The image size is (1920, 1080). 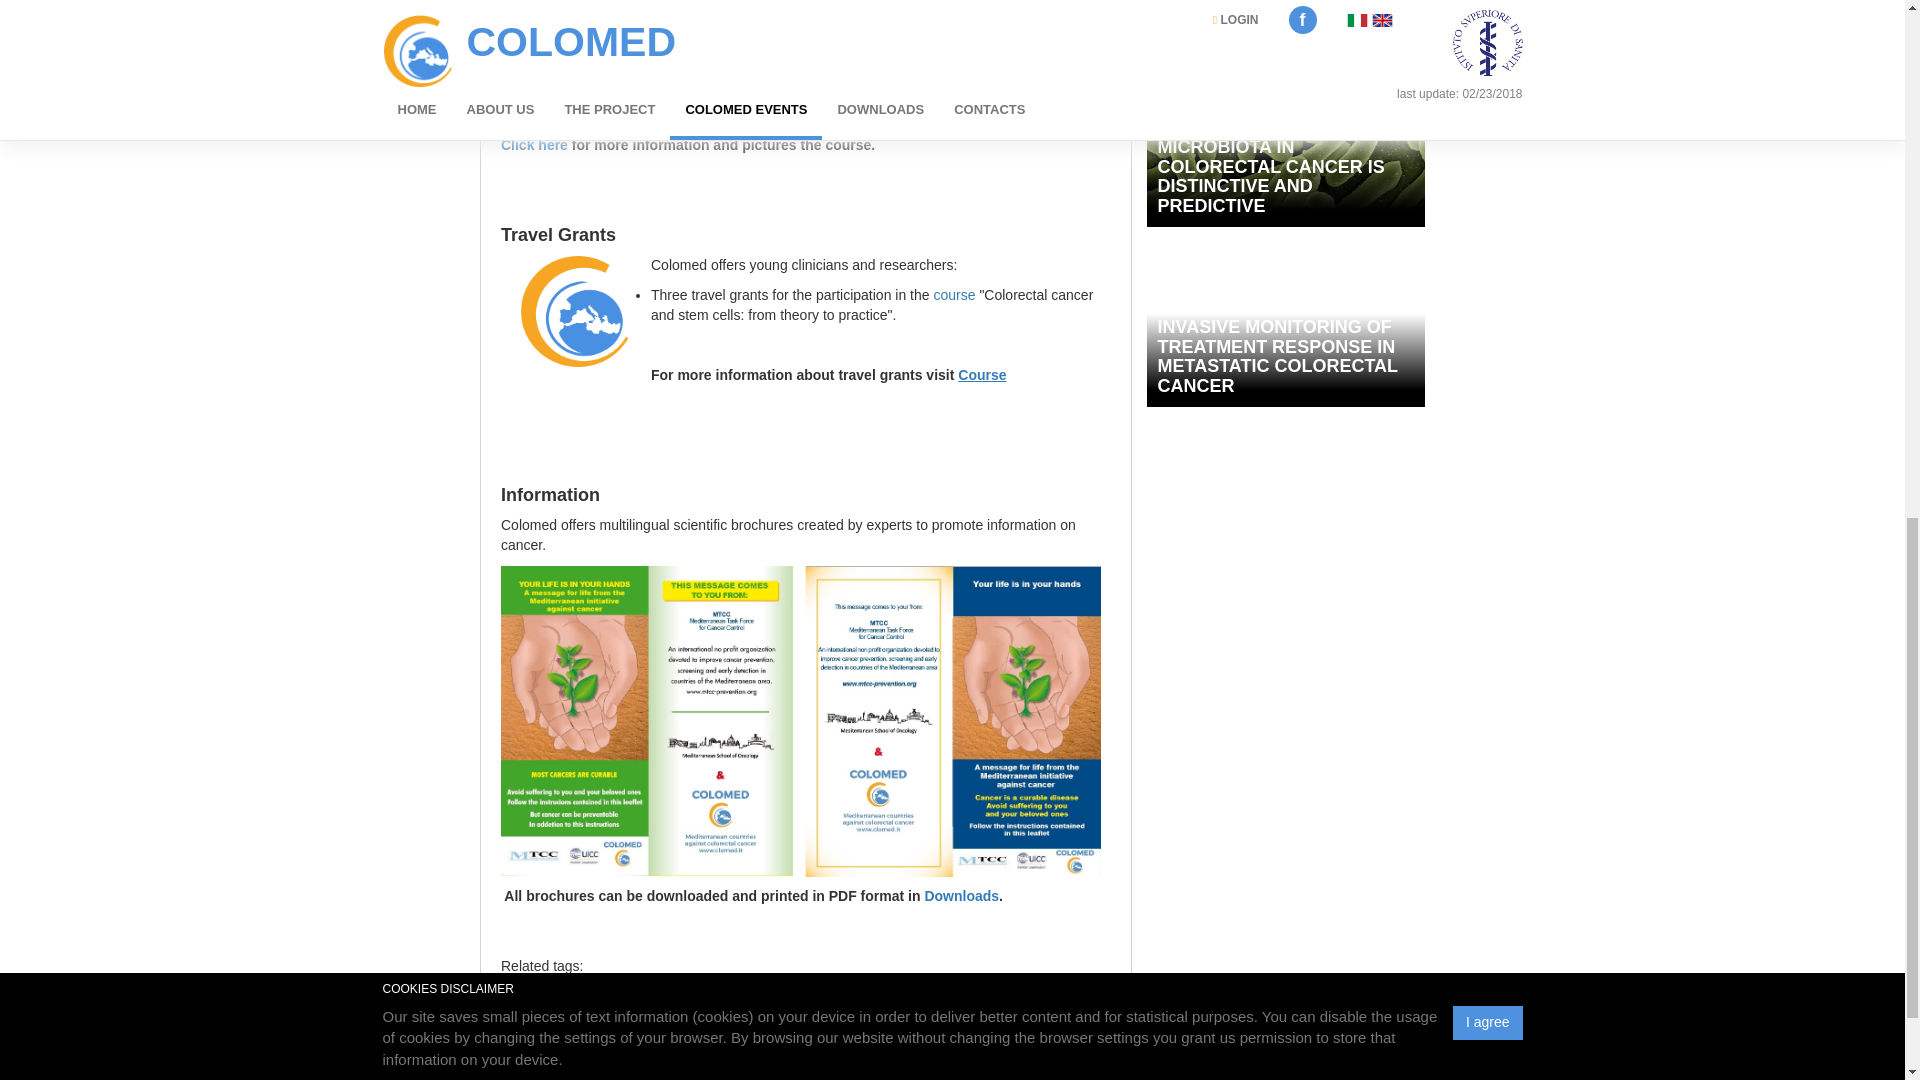 I want to click on WORKSHOP, so click(x=683, y=1008).